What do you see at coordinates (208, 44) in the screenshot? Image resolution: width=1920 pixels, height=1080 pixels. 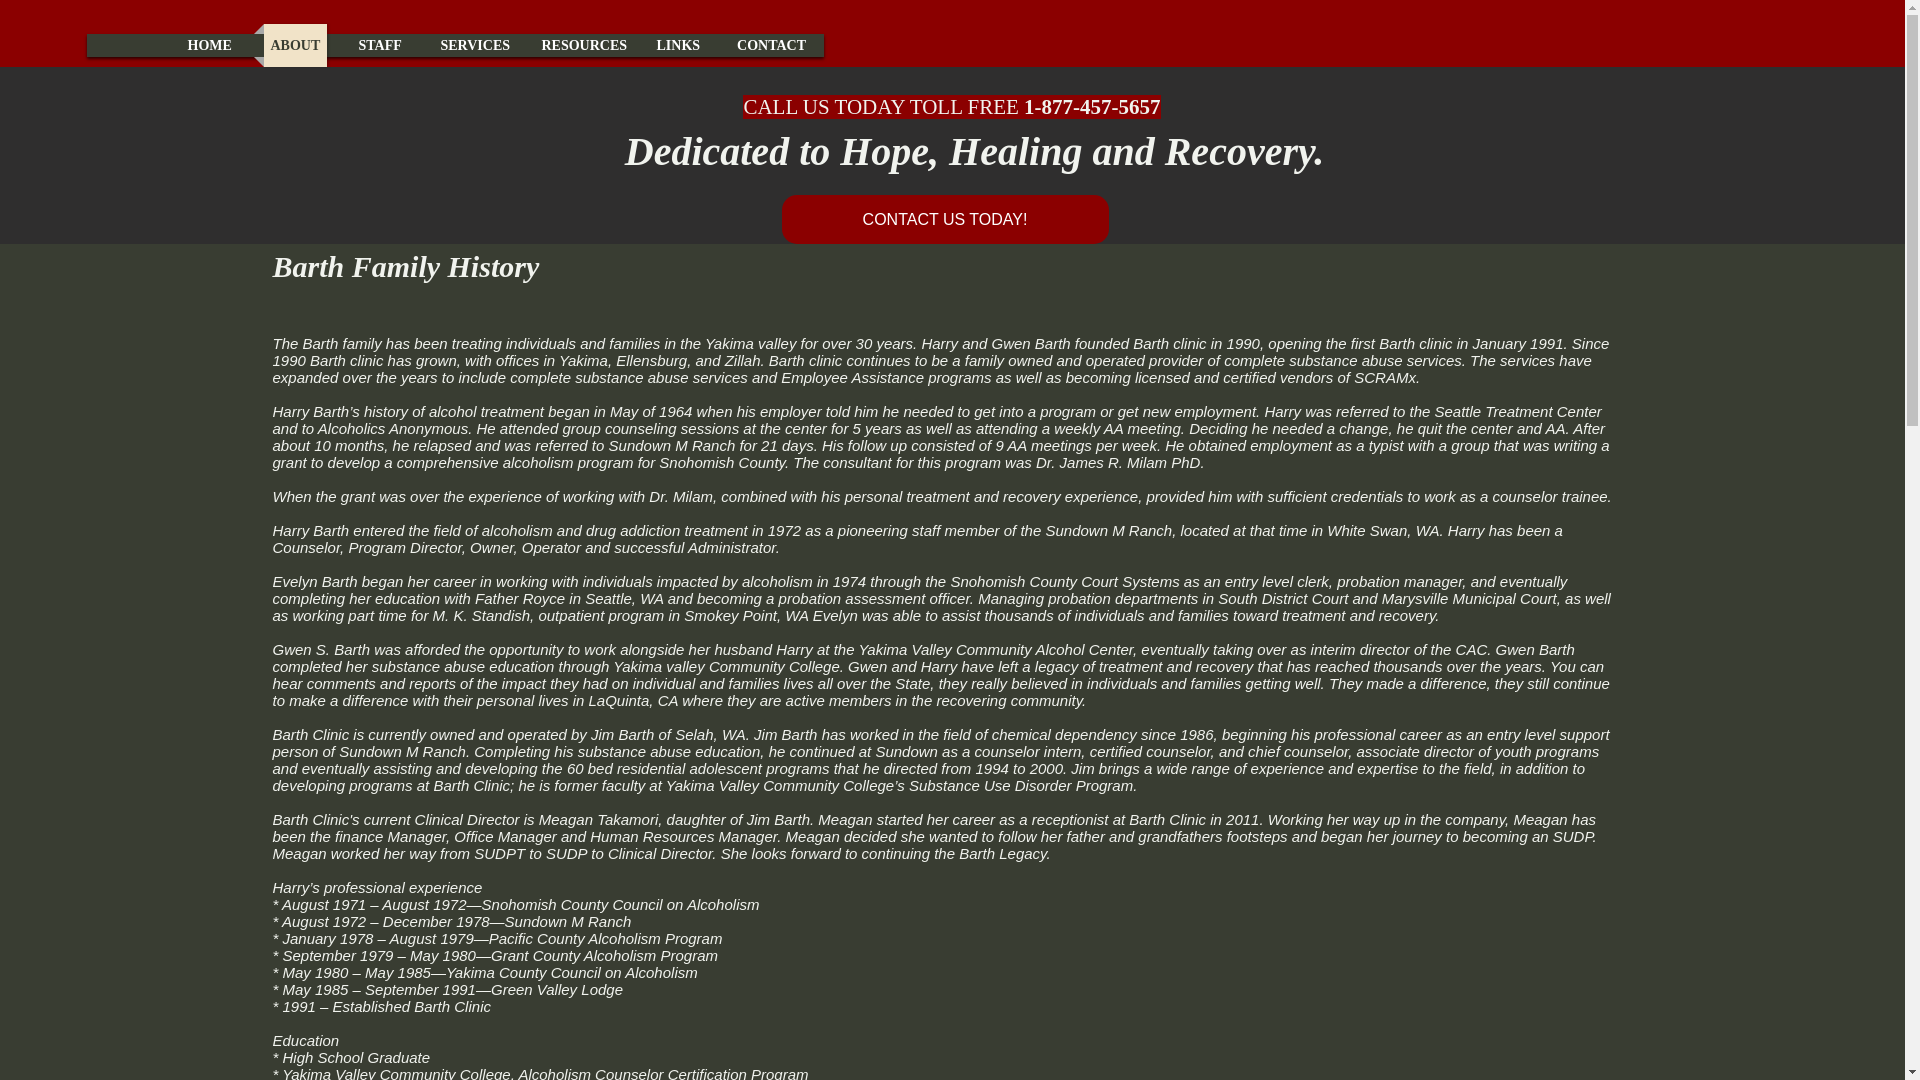 I see `HOME` at bounding box center [208, 44].